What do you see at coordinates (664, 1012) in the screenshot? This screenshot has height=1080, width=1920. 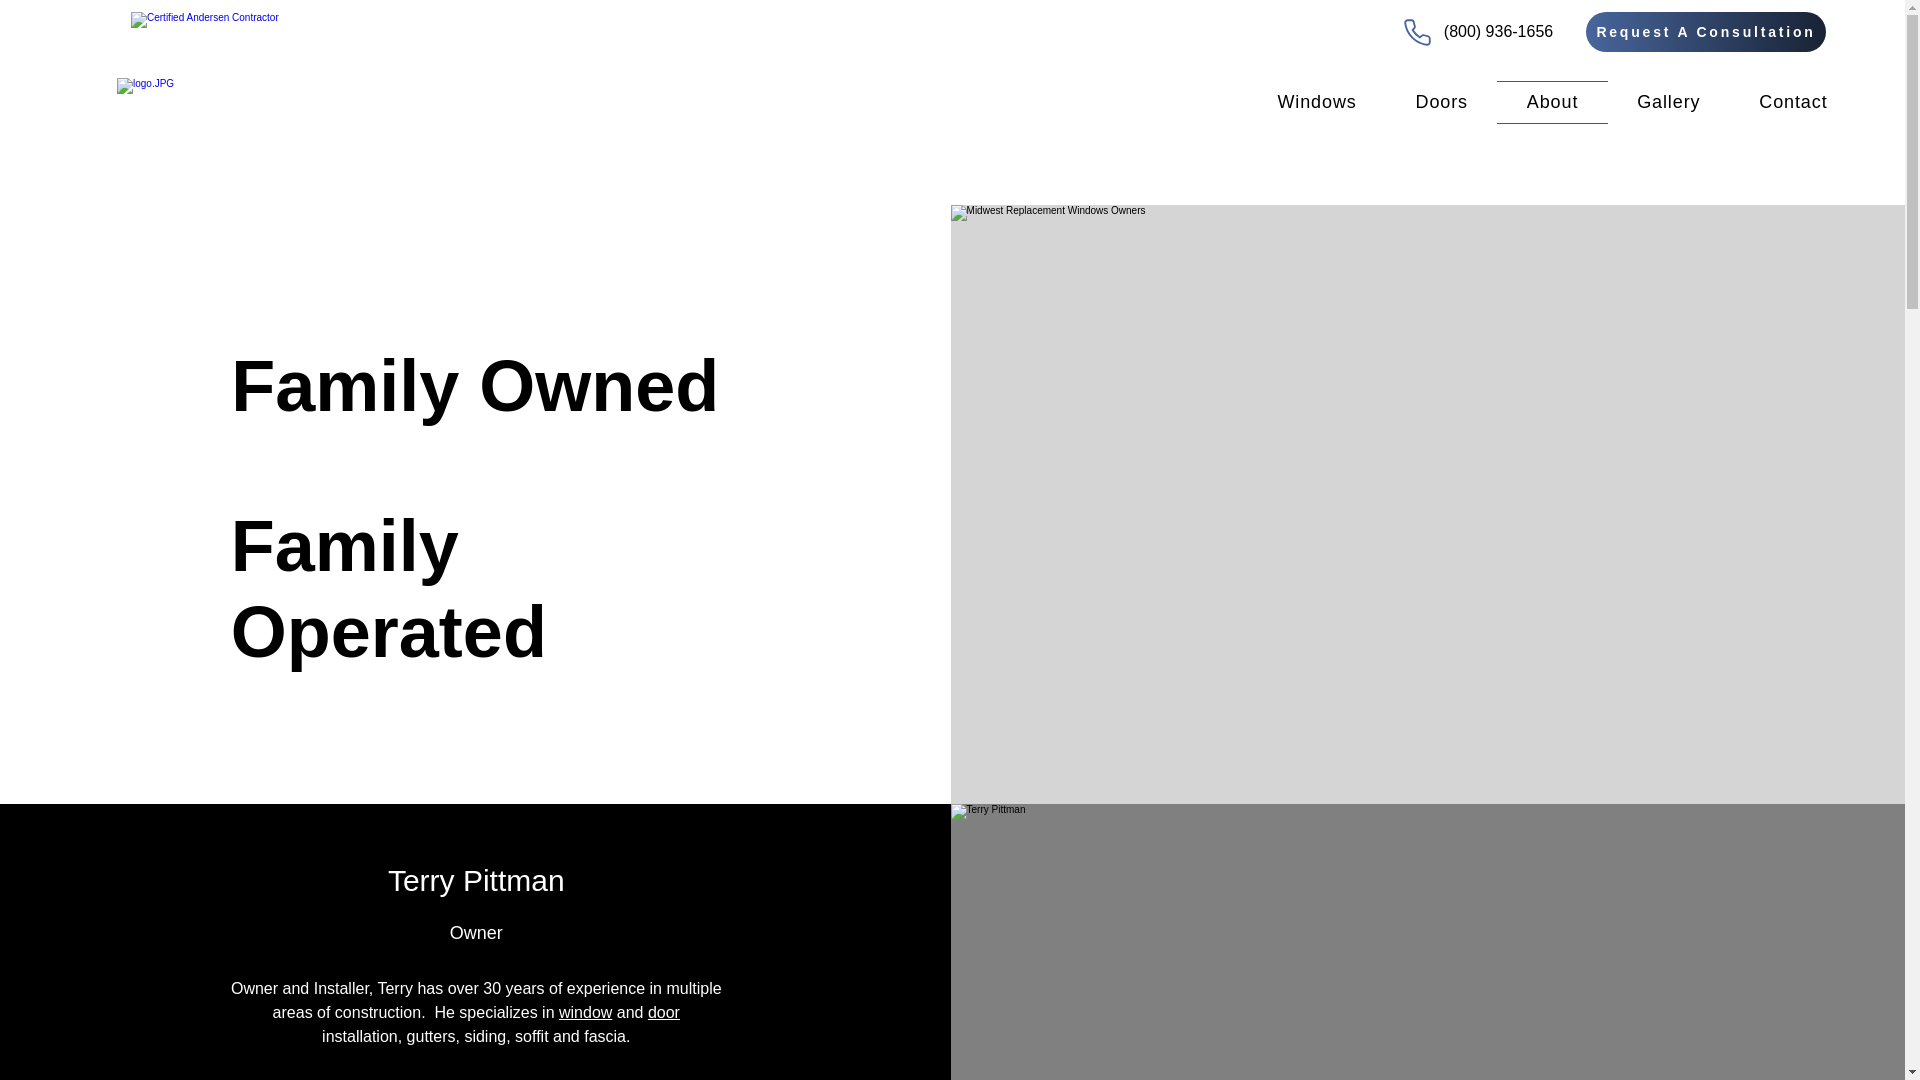 I see `door` at bounding box center [664, 1012].